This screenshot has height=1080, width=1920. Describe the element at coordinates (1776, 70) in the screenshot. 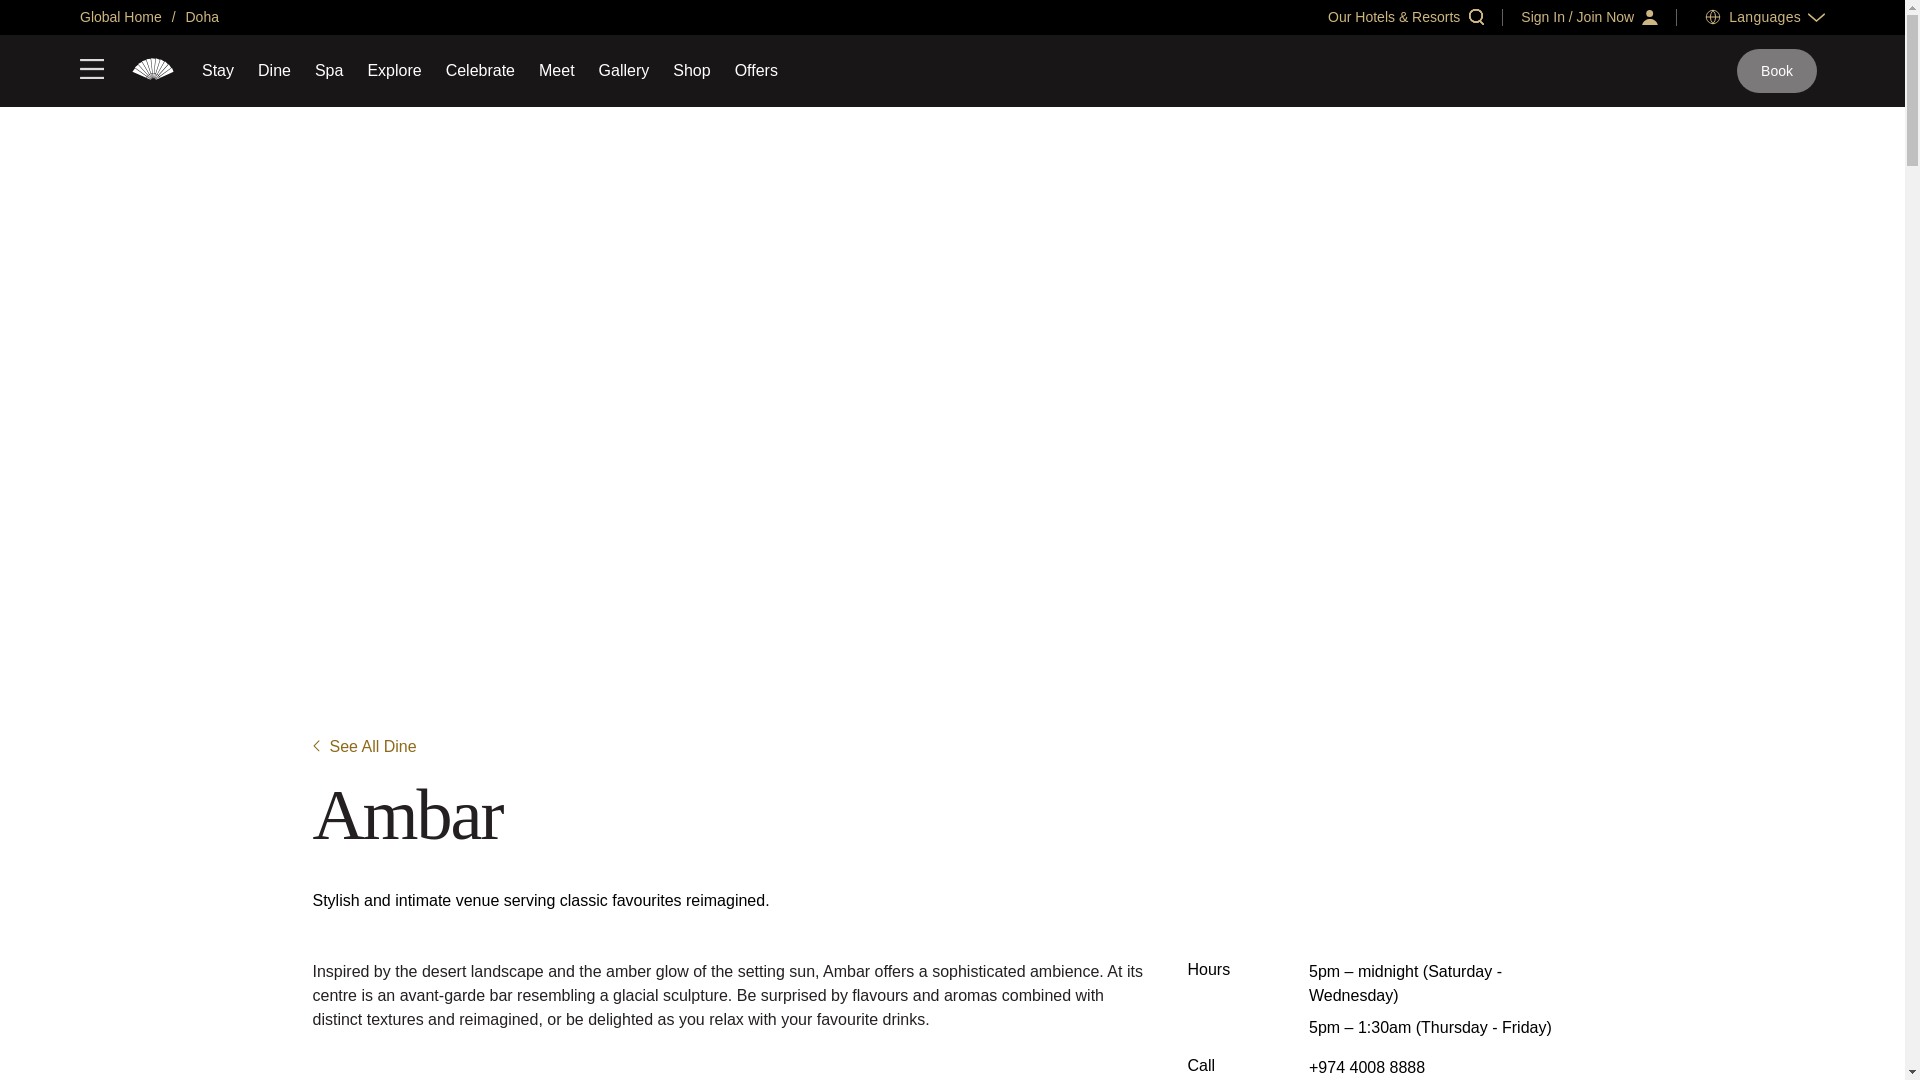

I see `Book` at that location.